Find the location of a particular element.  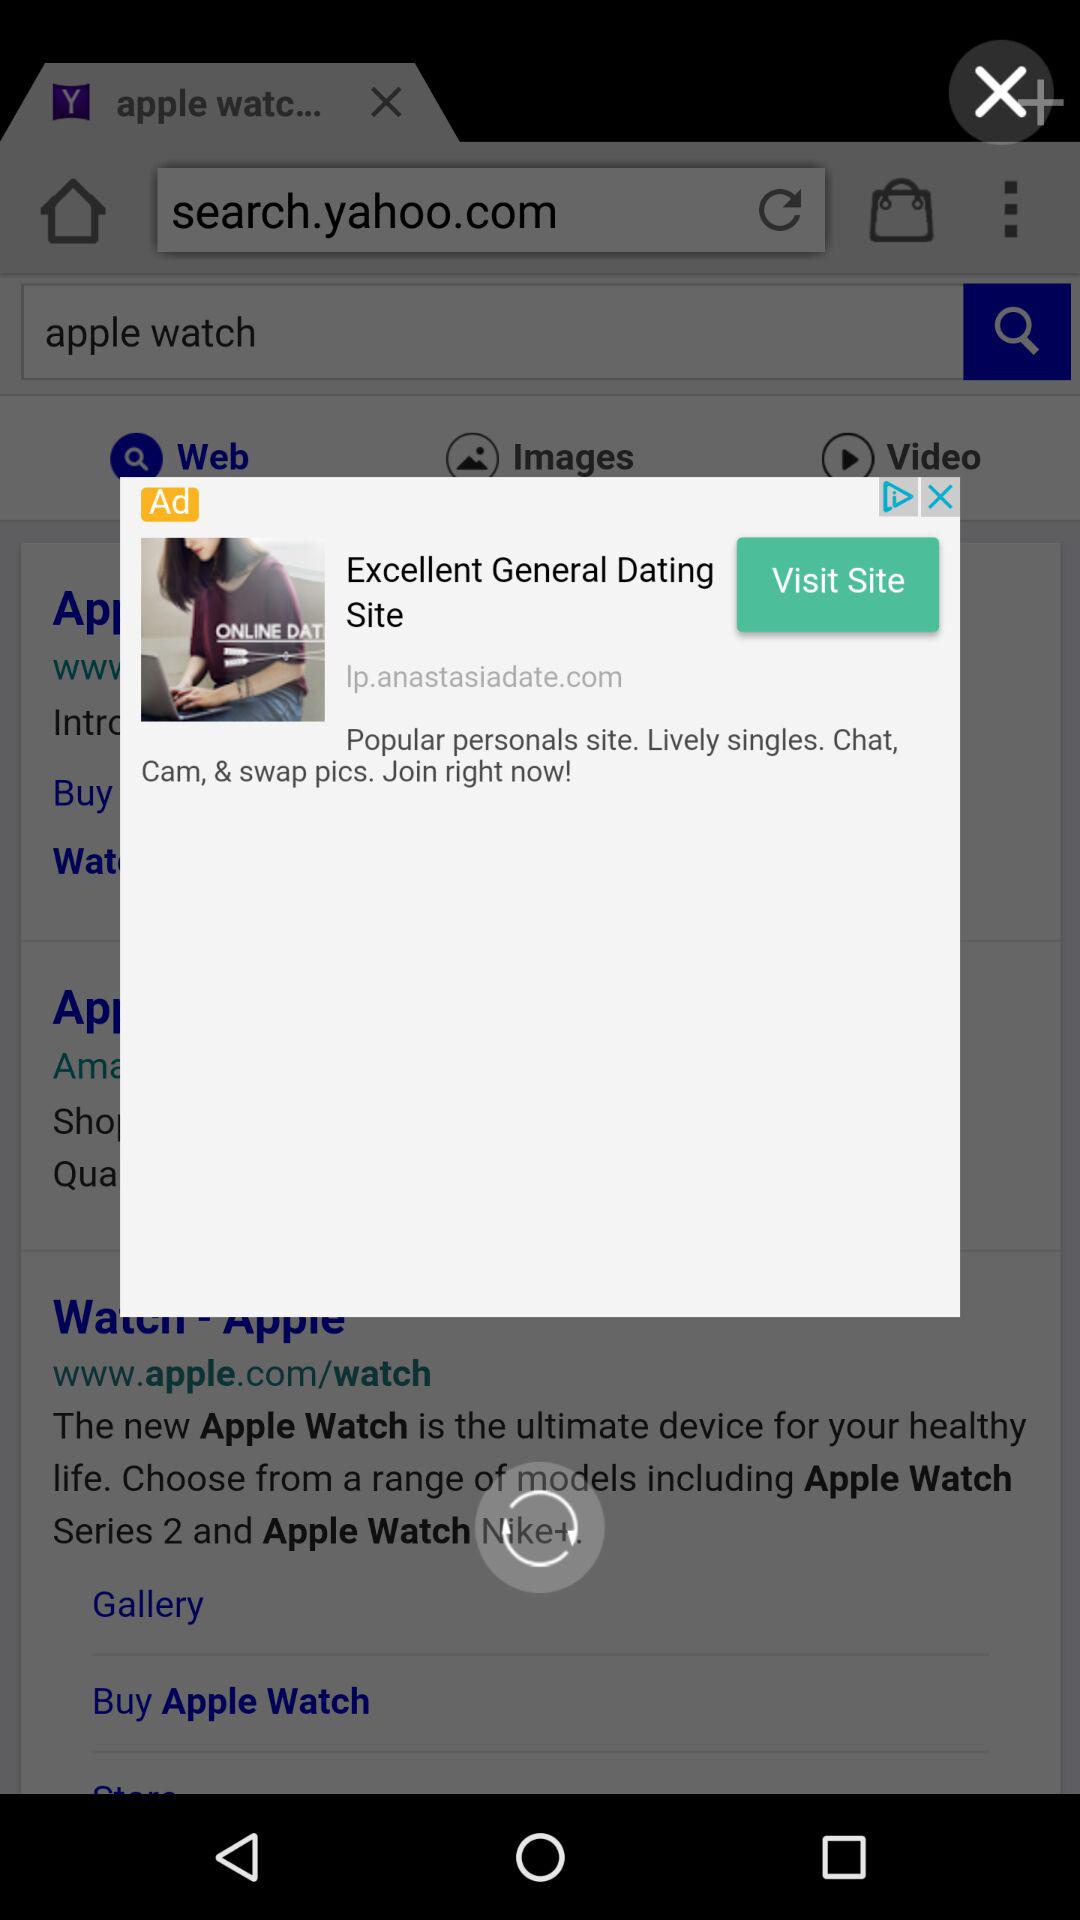

advertisement is located at coordinates (540, 897).